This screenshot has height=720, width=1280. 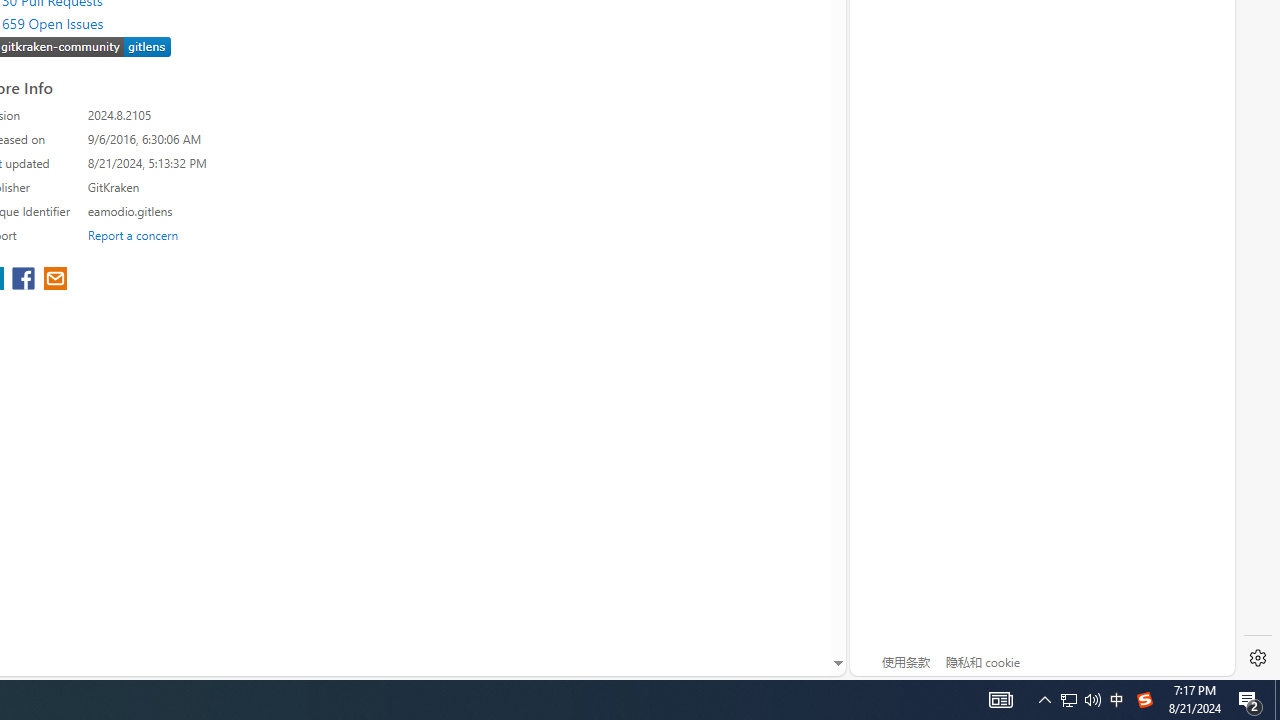 I want to click on User Promoted Notification Area, so click(x=1044, y=700).